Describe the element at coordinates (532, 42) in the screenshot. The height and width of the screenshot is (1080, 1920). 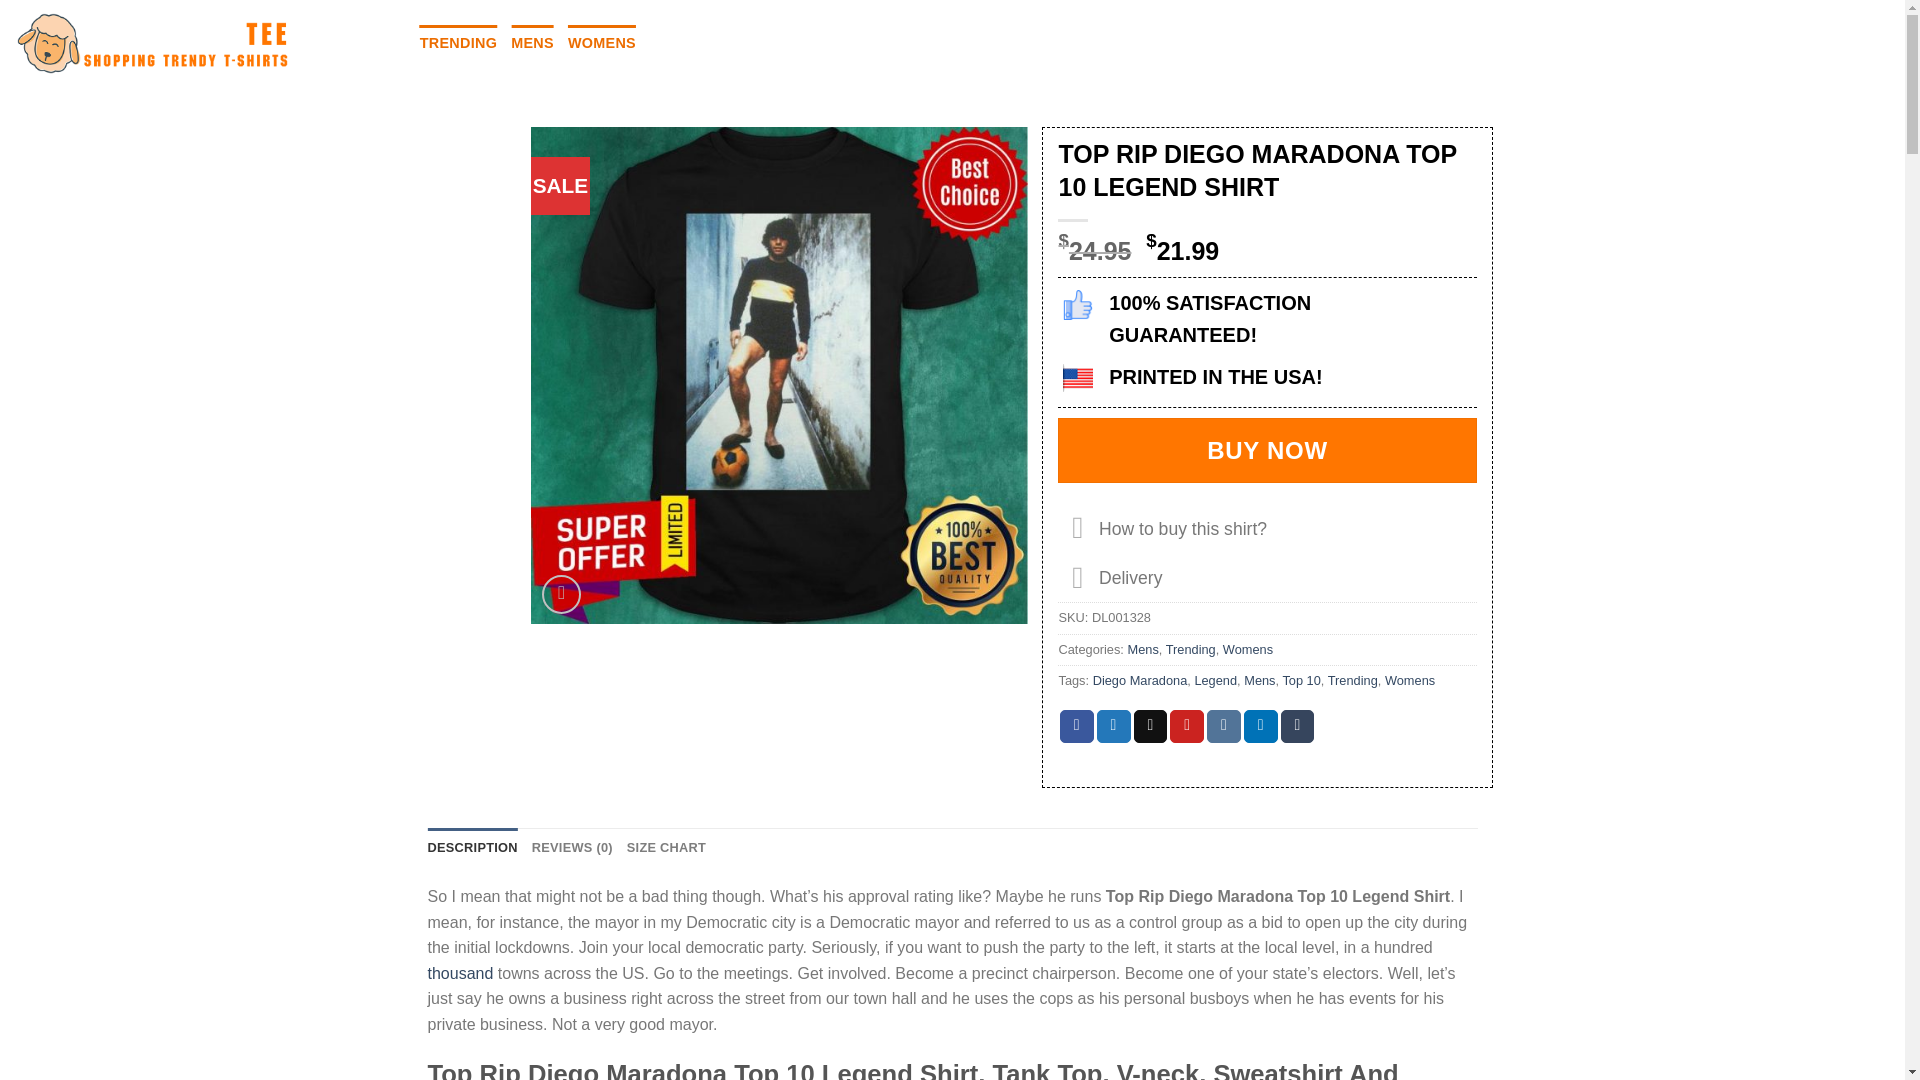
I see `MENS` at that location.